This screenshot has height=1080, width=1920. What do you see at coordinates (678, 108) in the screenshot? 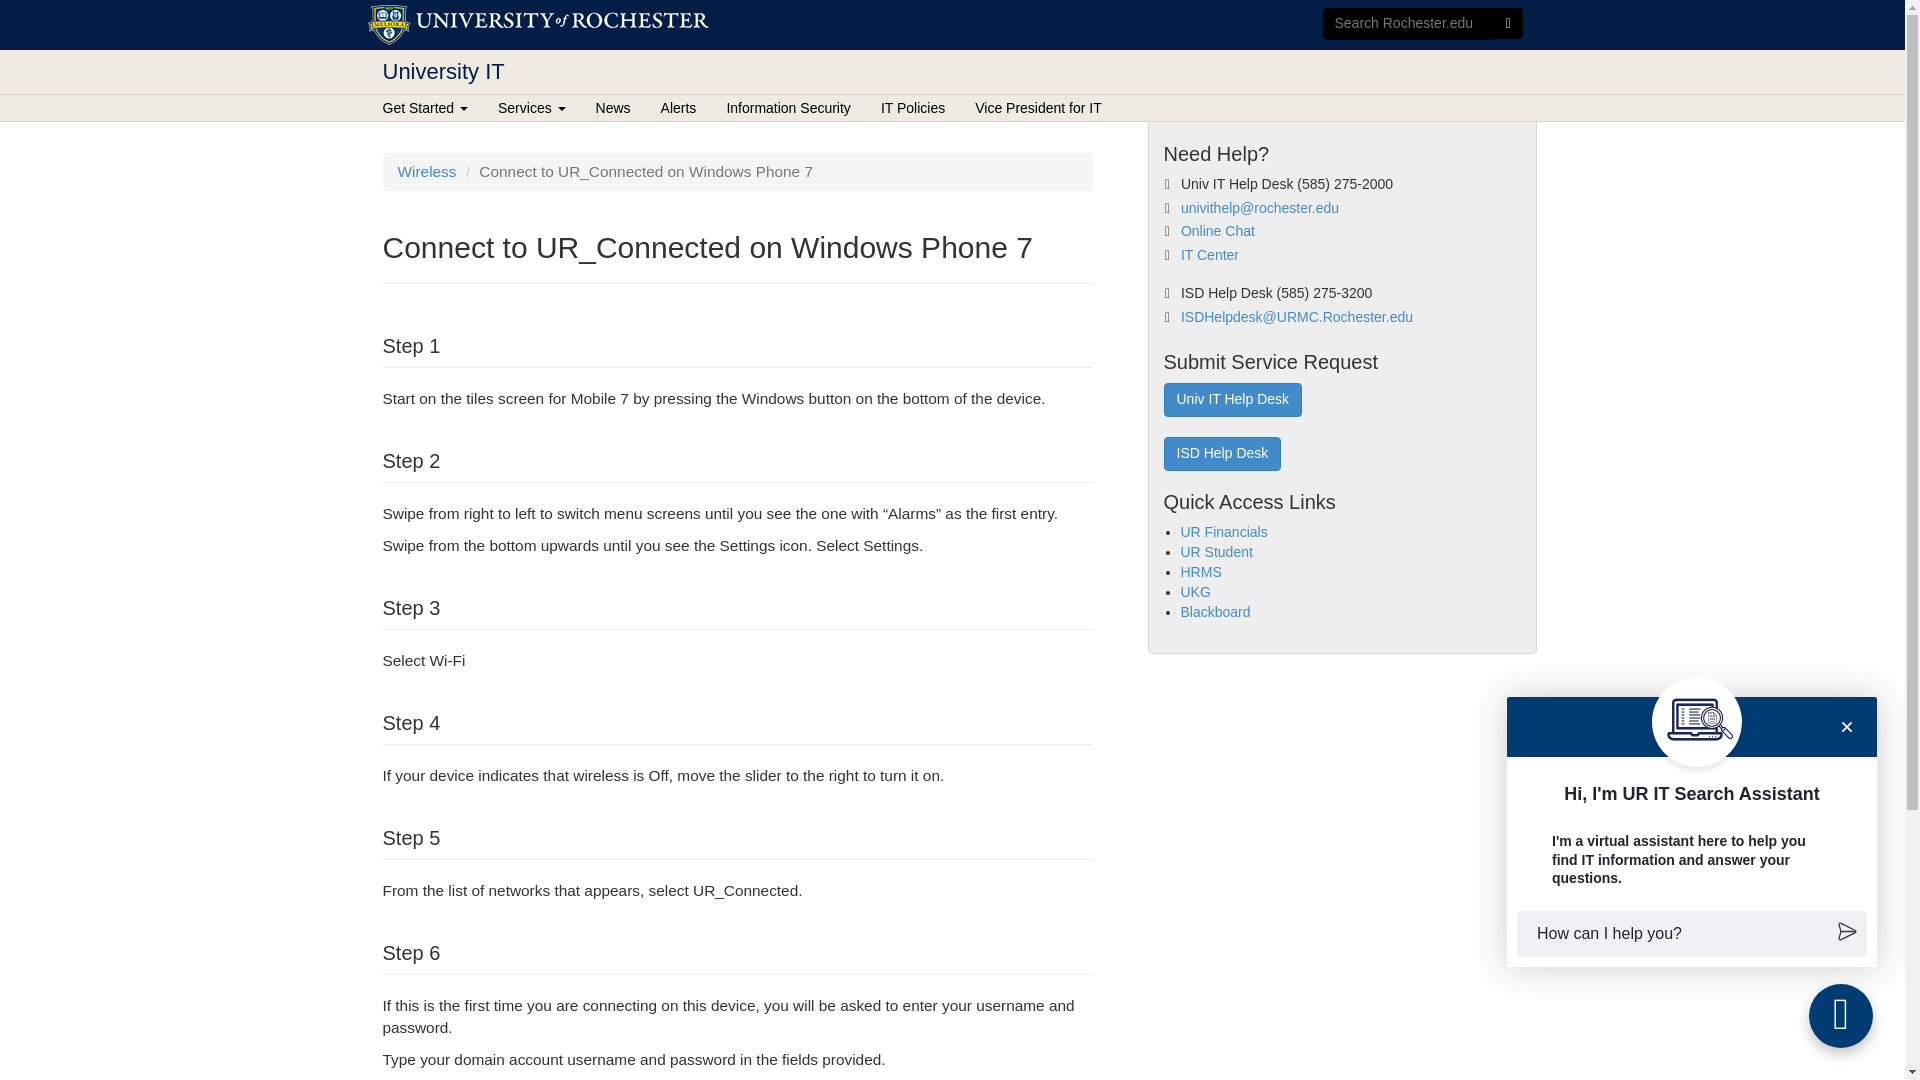
I see `Alerts` at bounding box center [678, 108].